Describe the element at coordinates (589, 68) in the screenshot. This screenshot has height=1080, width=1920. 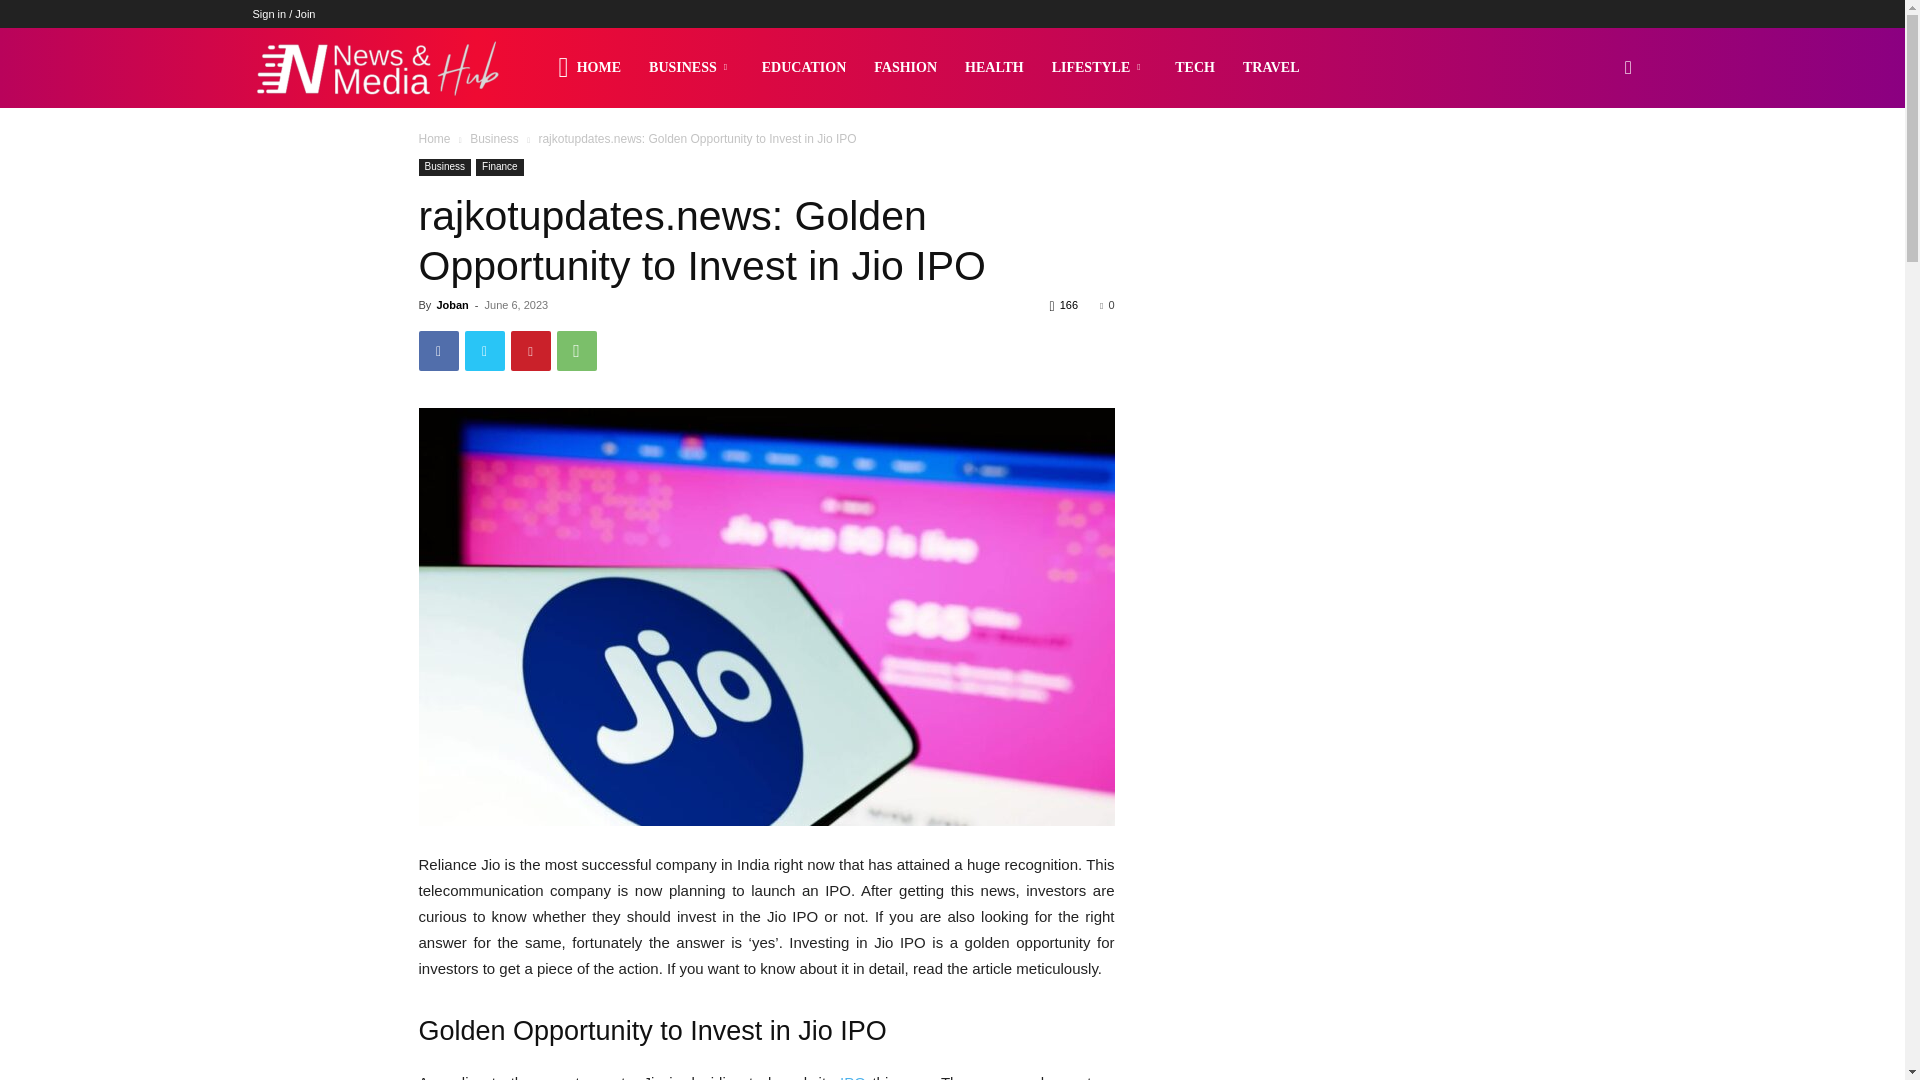
I see `HOME` at that location.